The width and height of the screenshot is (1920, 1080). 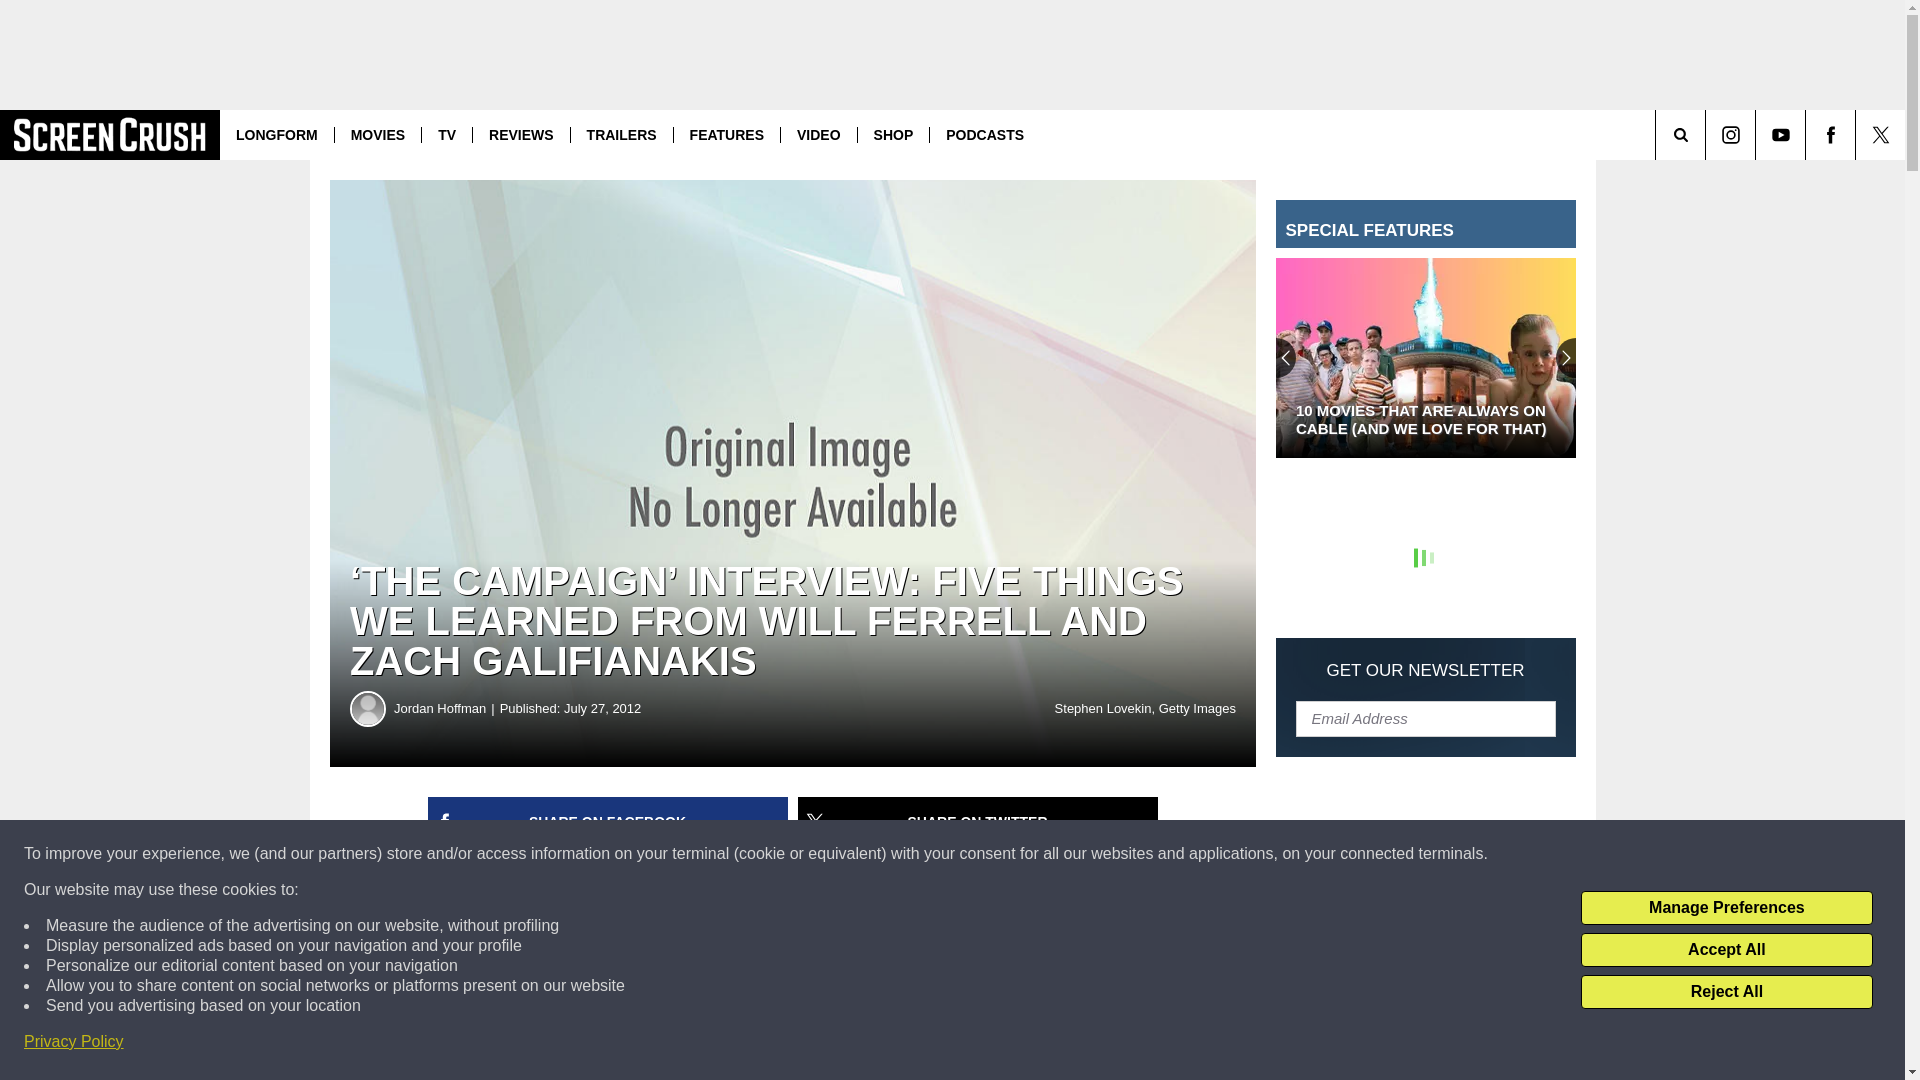 What do you see at coordinates (818, 134) in the screenshot?
I see `VIDEO` at bounding box center [818, 134].